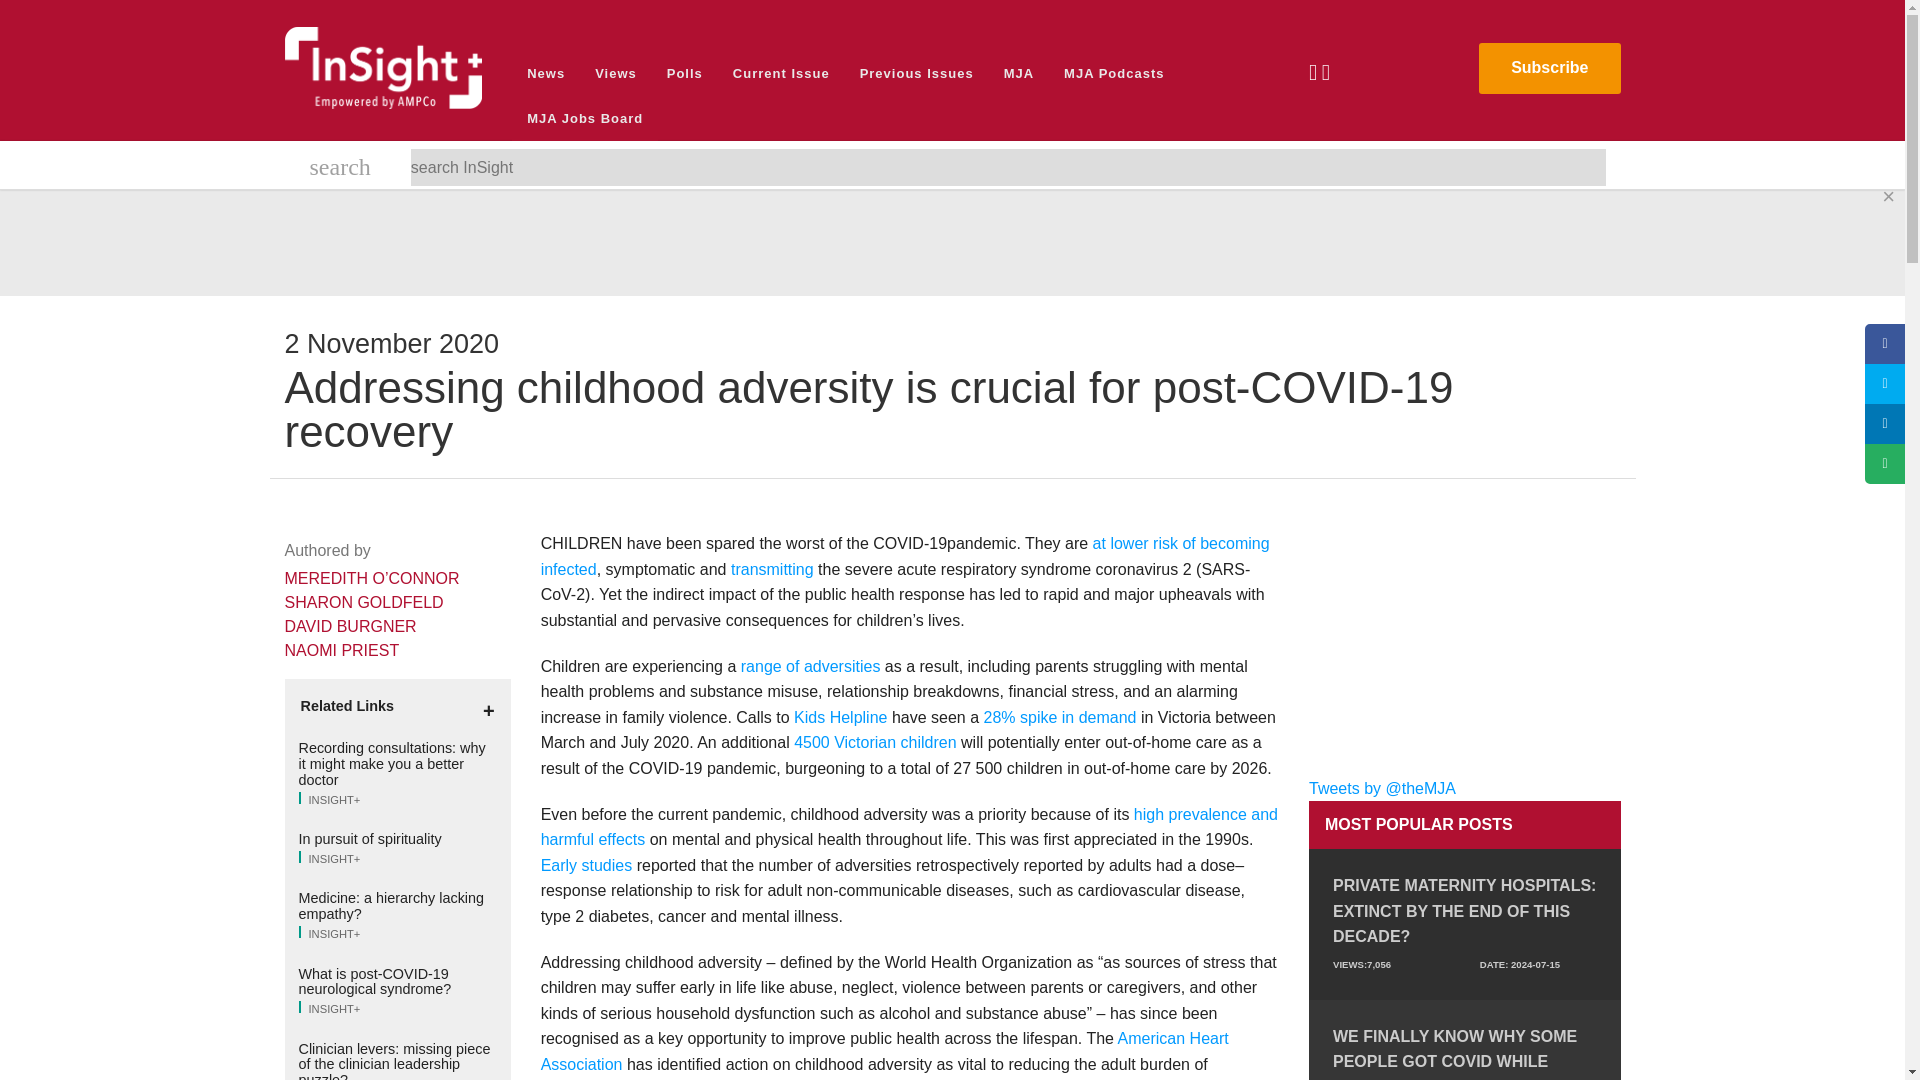 The width and height of the screenshot is (1920, 1080). Describe the element at coordinates (905, 556) in the screenshot. I see `at lower risk of becoming infected` at that location.